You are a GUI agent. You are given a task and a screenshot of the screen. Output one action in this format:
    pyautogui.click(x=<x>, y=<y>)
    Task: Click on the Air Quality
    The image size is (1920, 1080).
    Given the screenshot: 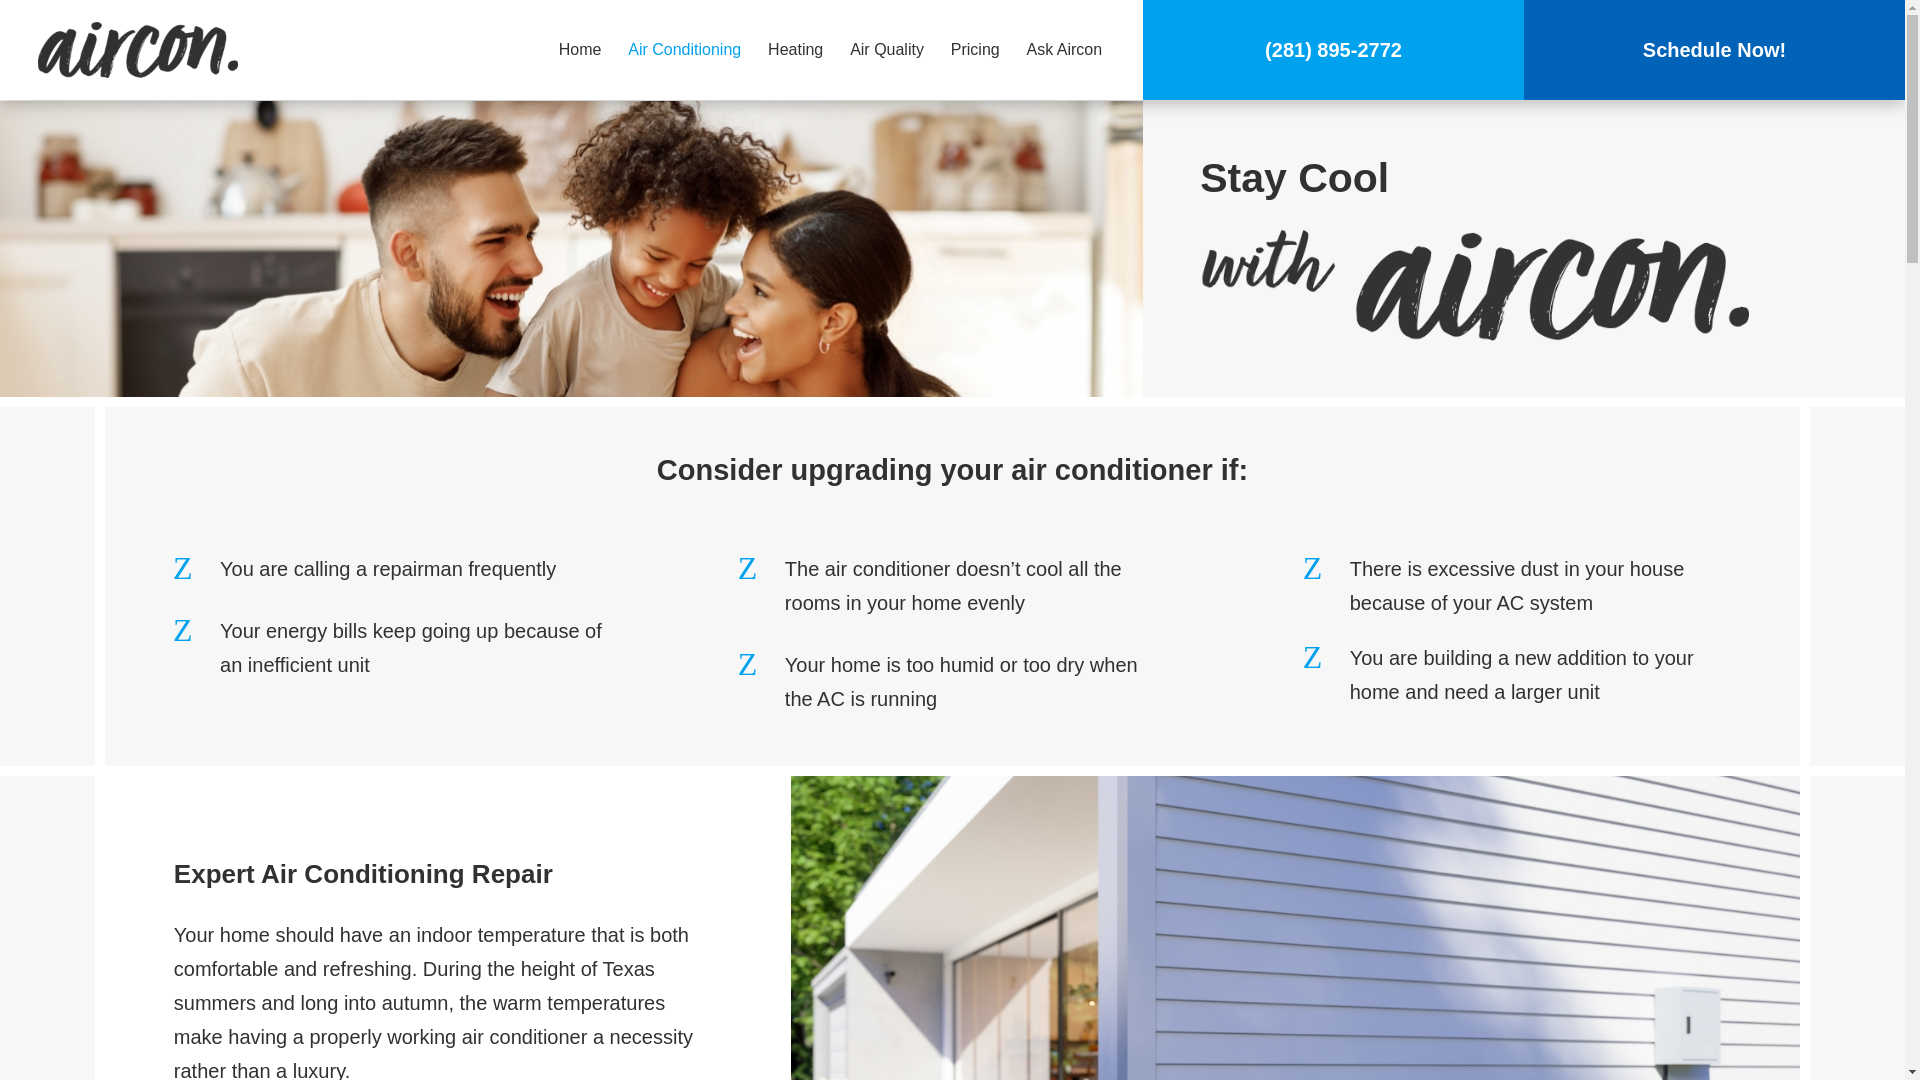 What is the action you would take?
    pyautogui.click(x=886, y=49)
    